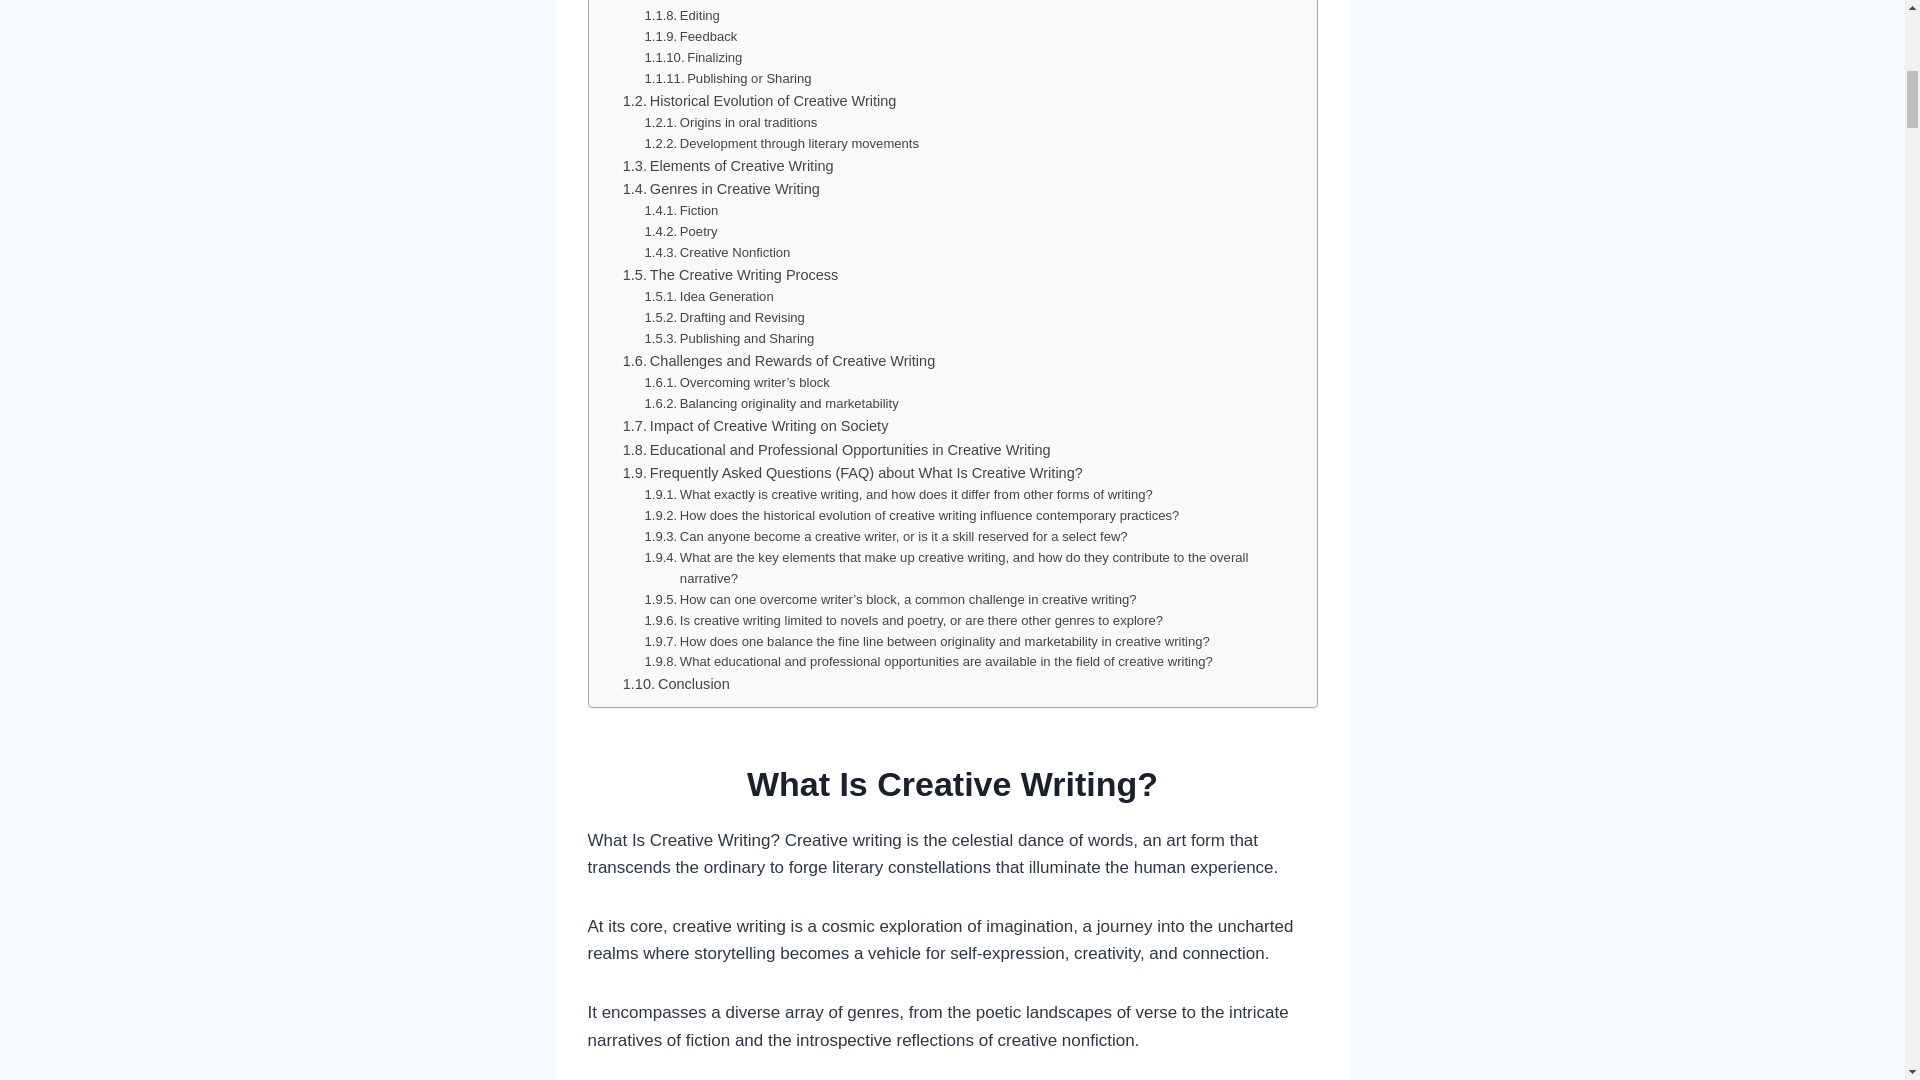  What do you see at coordinates (779, 360) in the screenshot?
I see `Challenges and Rewards of Creative Writing` at bounding box center [779, 360].